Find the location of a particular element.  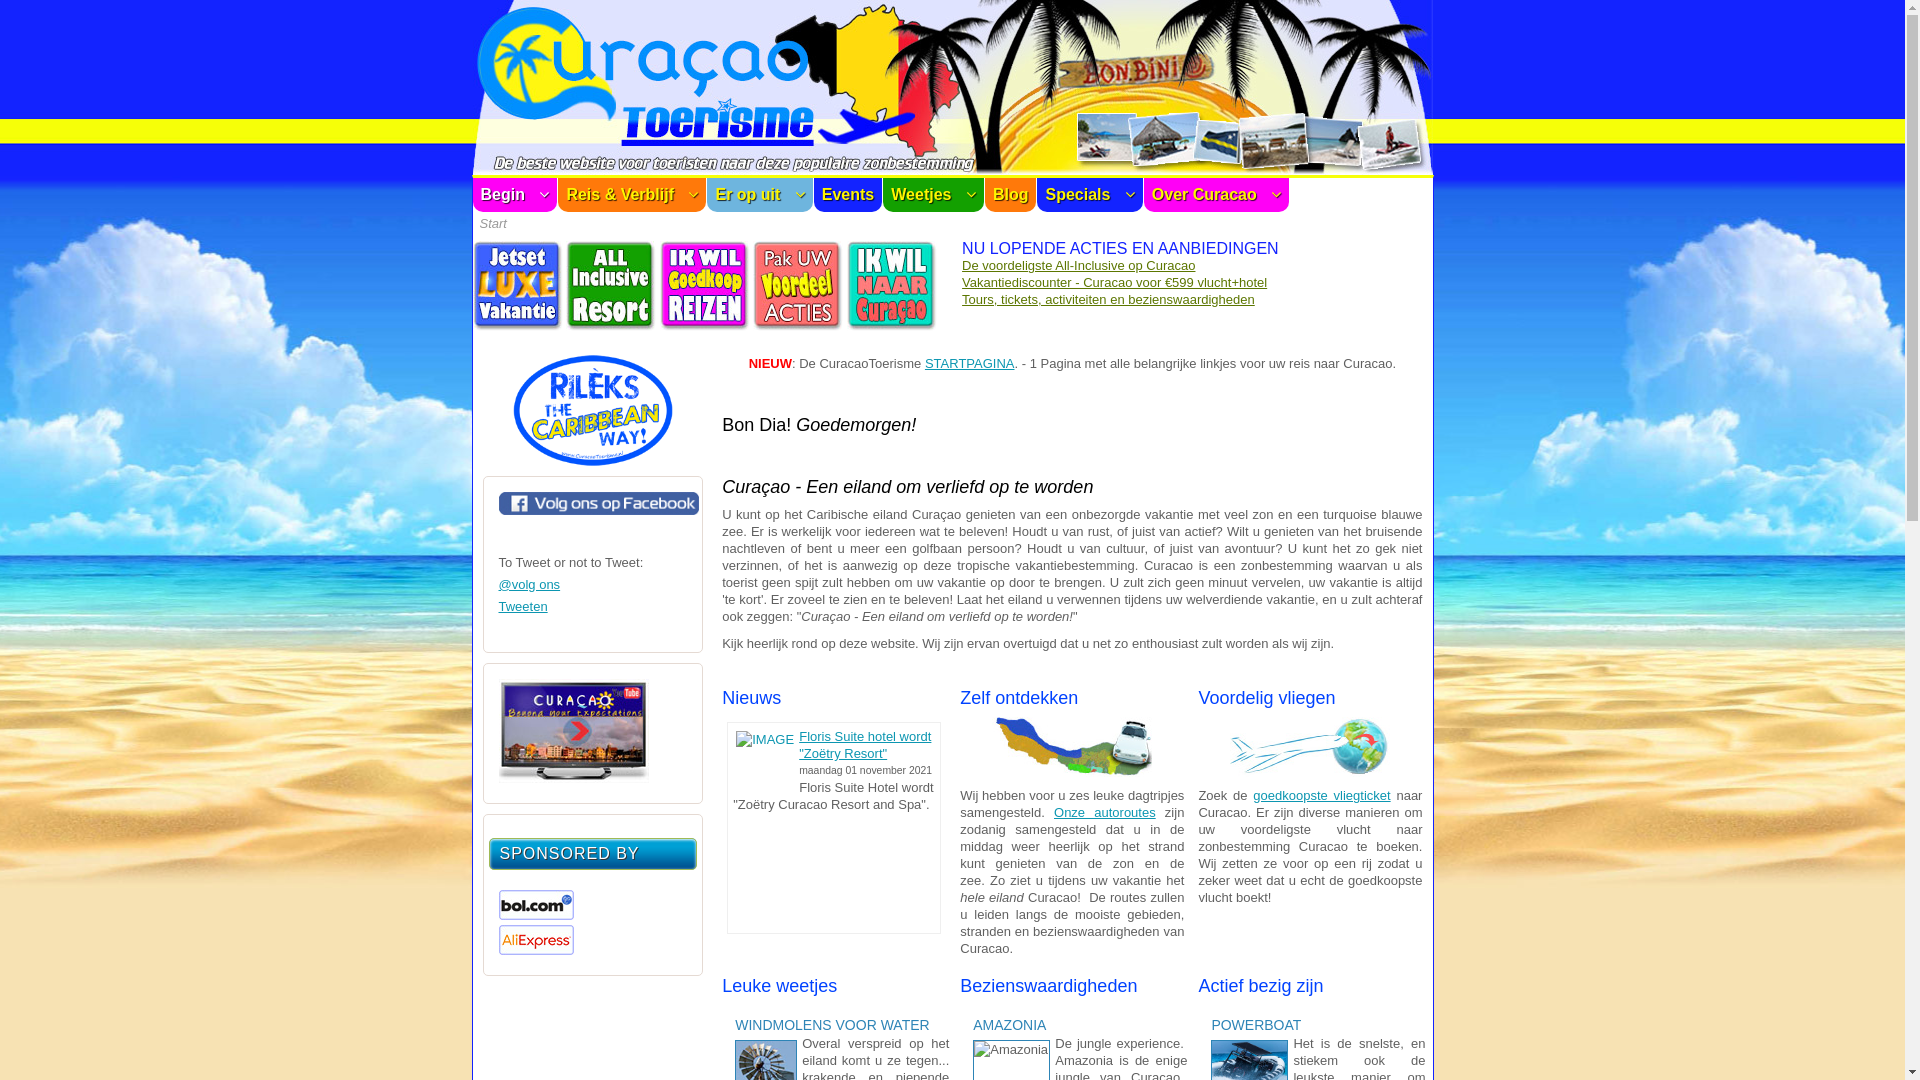

Er op uit is located at coordinates (760, 195).